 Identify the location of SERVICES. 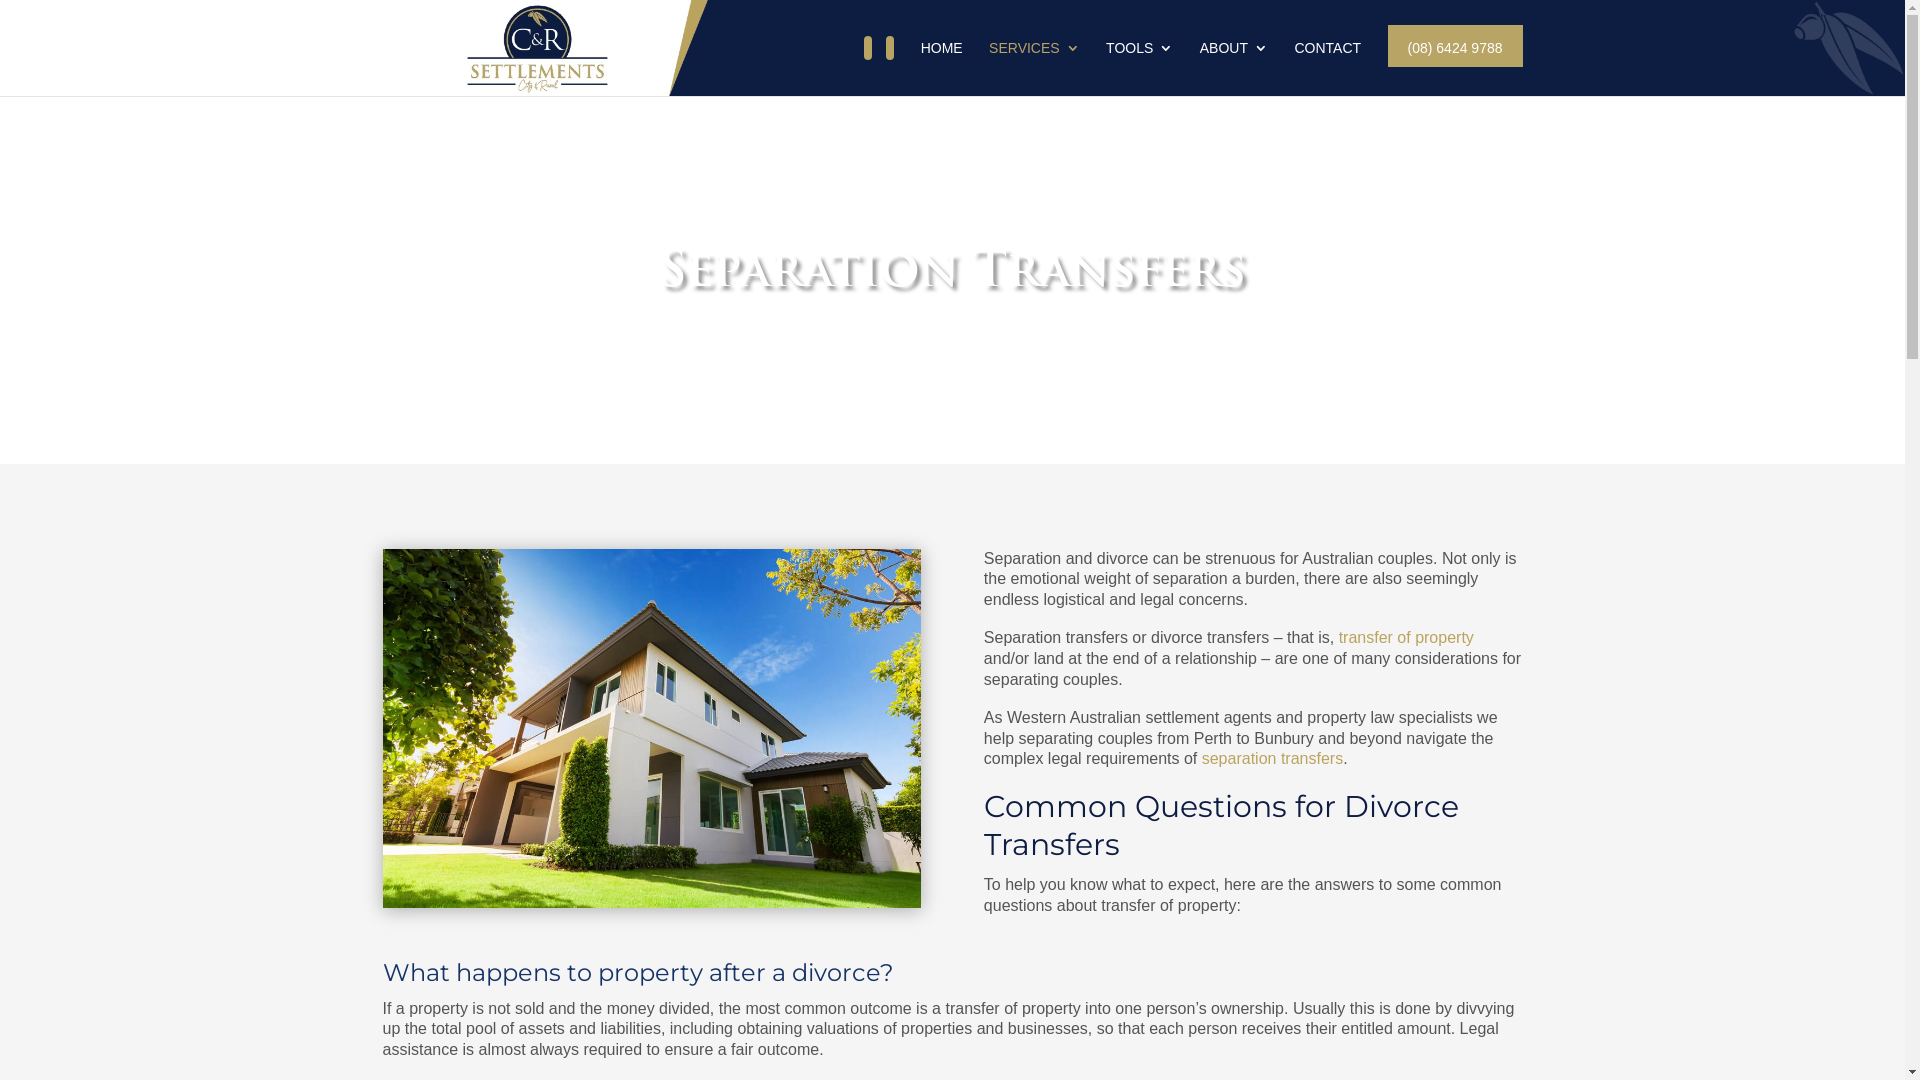
(1034, 68).